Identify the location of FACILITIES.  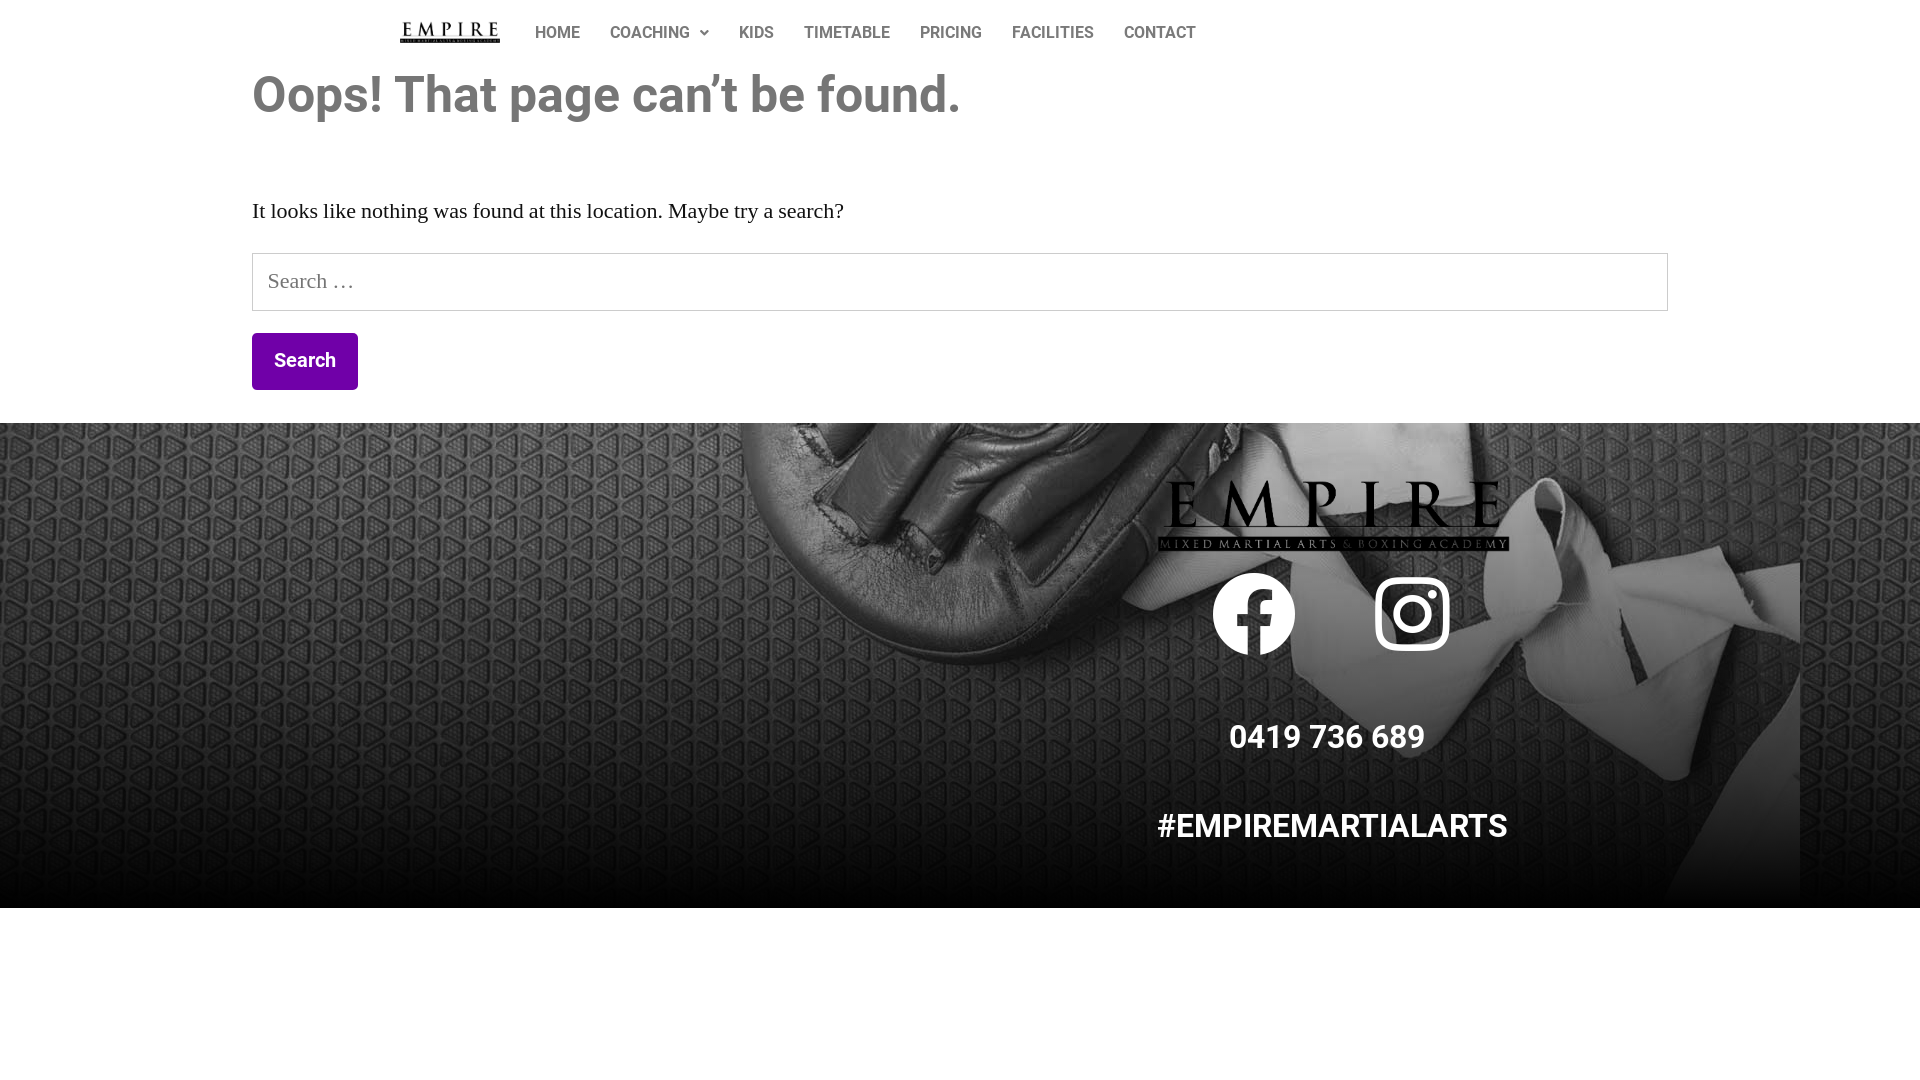
(1053, 33).